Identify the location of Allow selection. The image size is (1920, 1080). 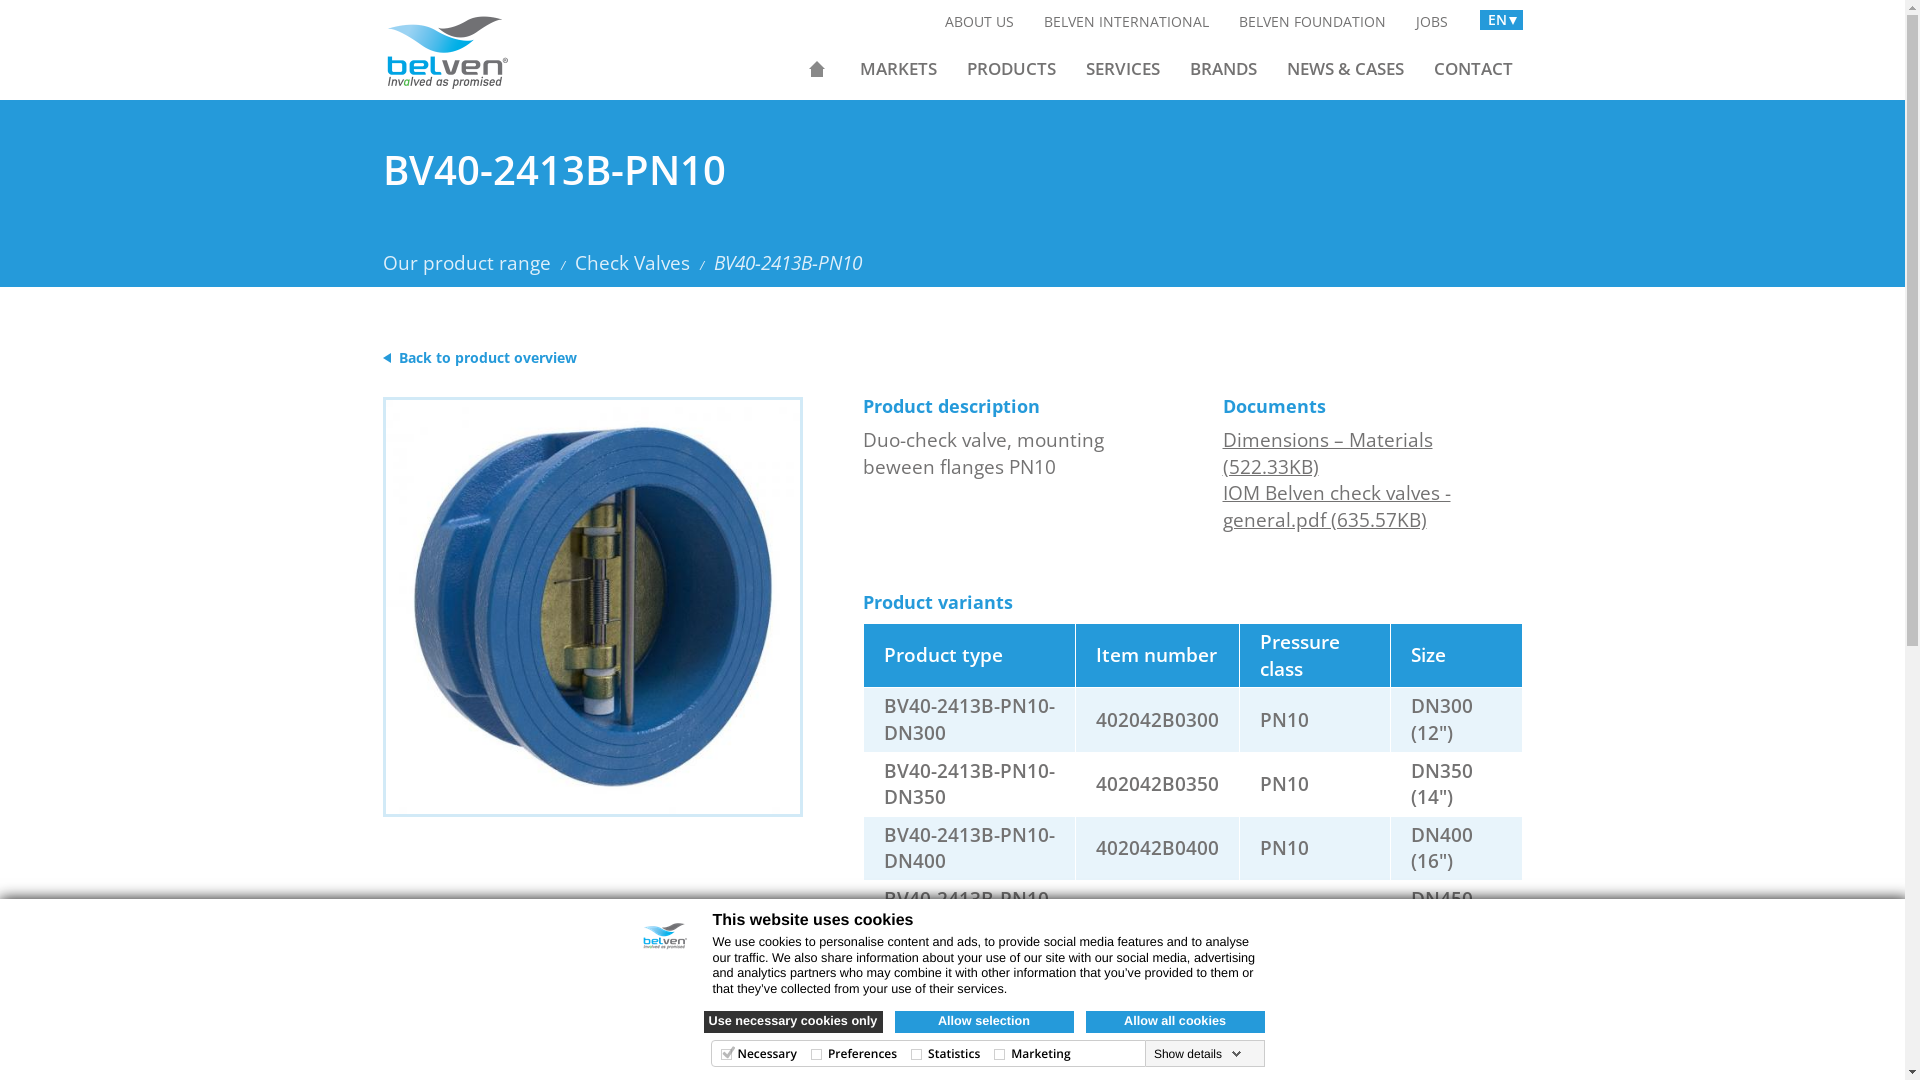
(984, 1022).